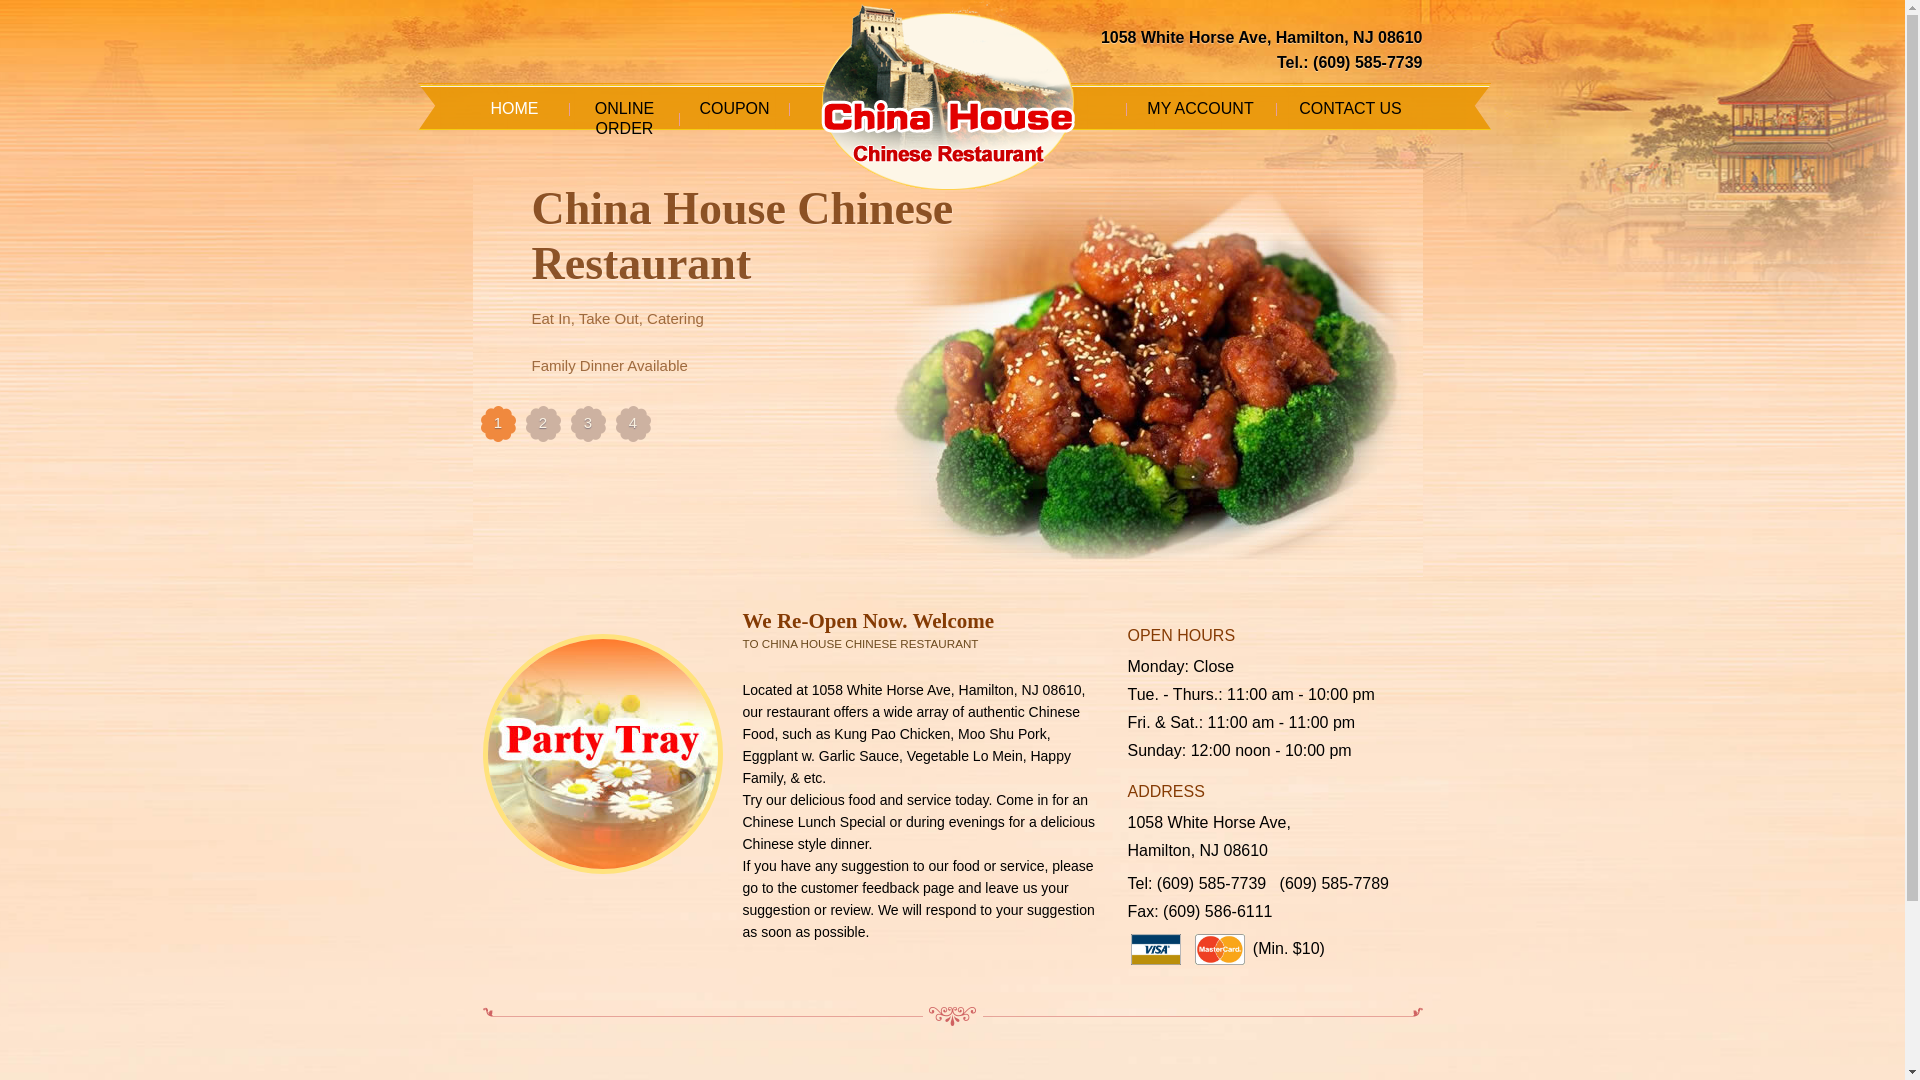  I want to click on CONTACT US, so click(1351, 108).